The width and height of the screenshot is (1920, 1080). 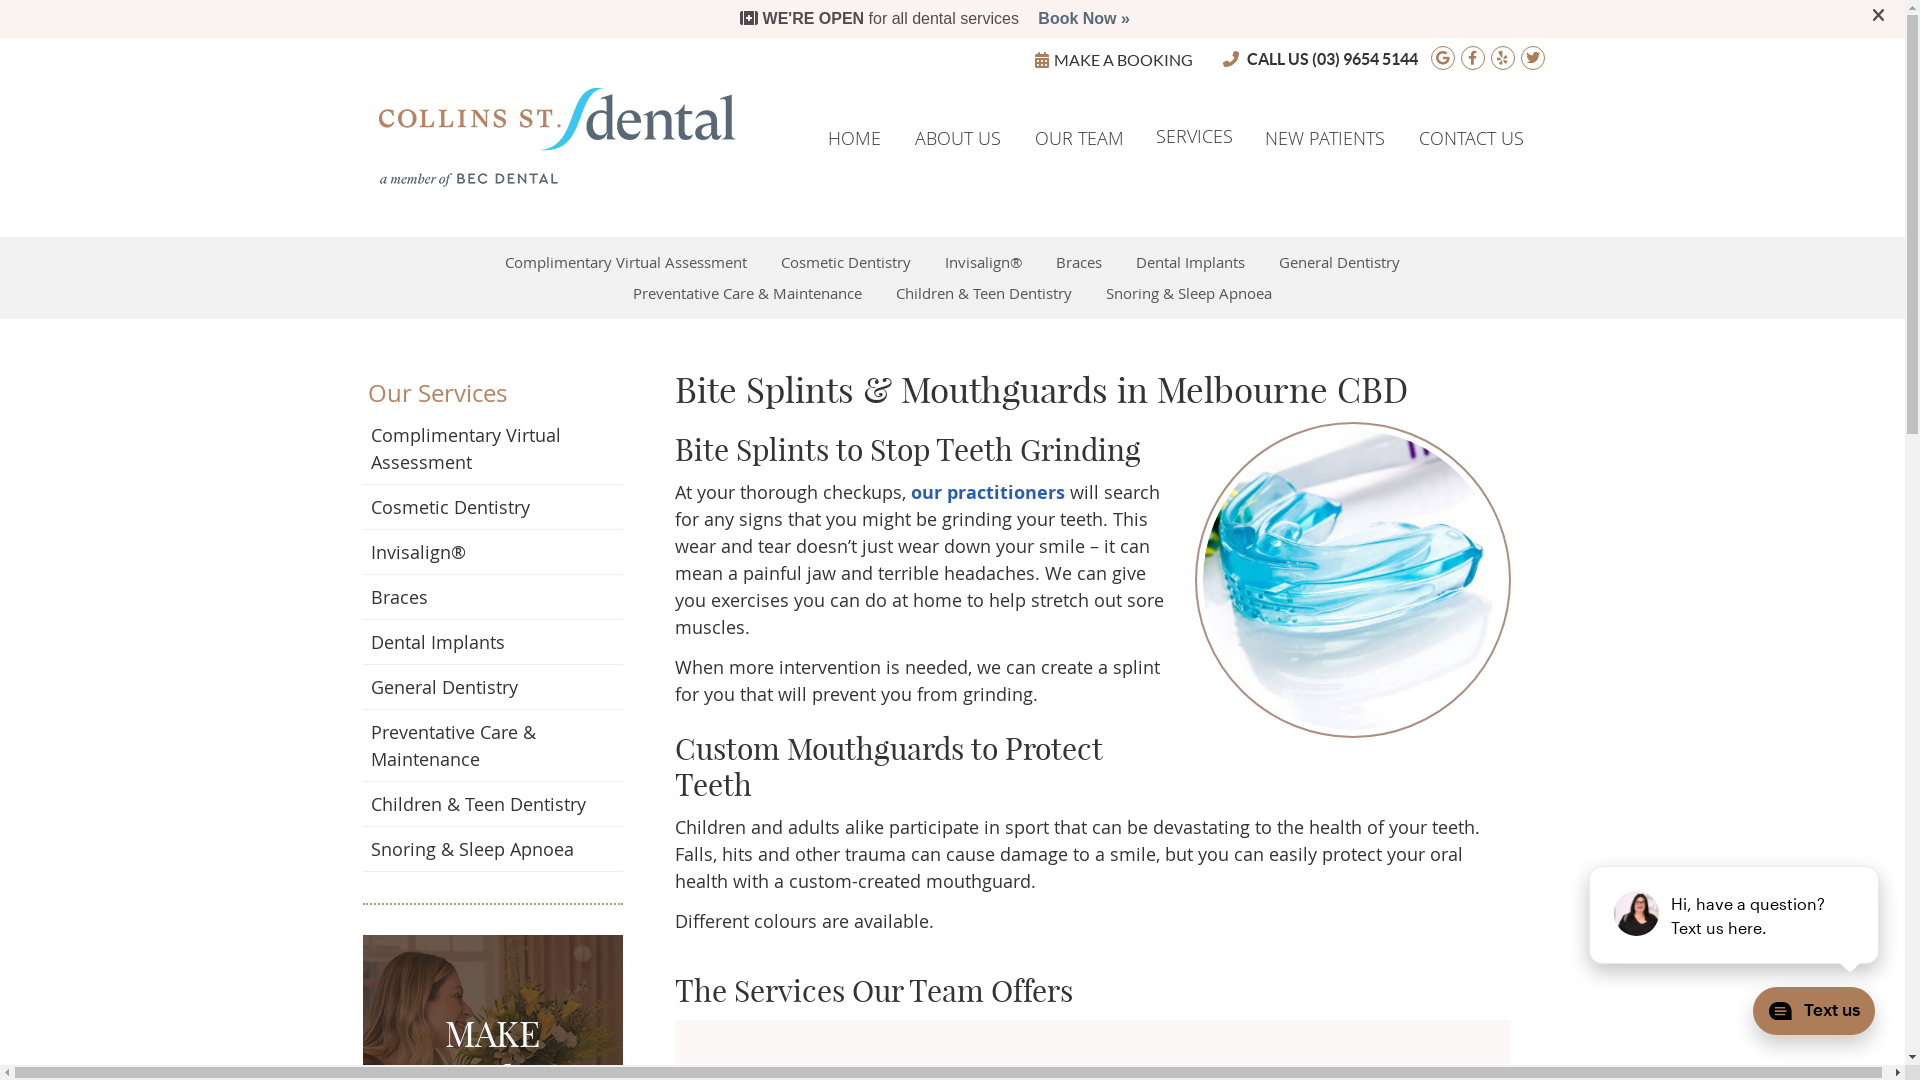 I want to click on Children & Teen Dentistry, so click(x=492, y=804).